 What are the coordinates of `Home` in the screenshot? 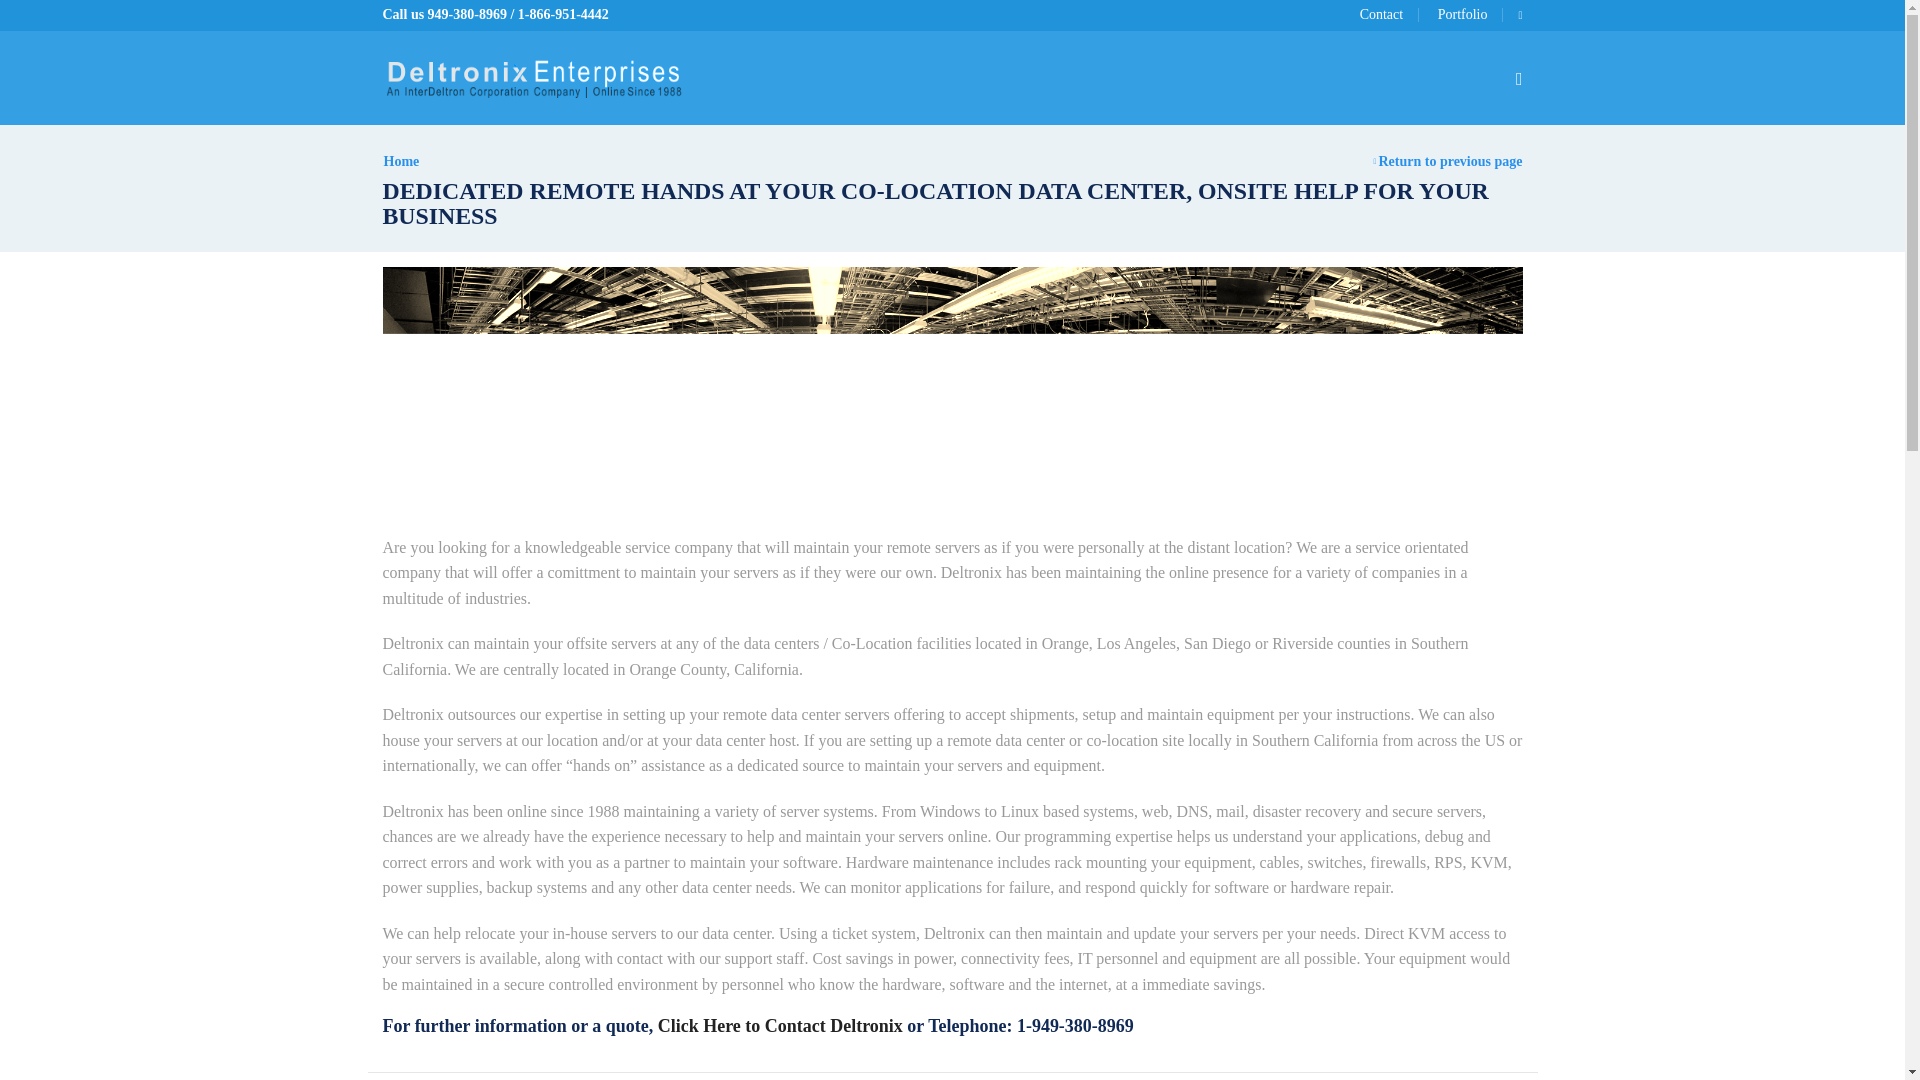 It's located at (401, 161).